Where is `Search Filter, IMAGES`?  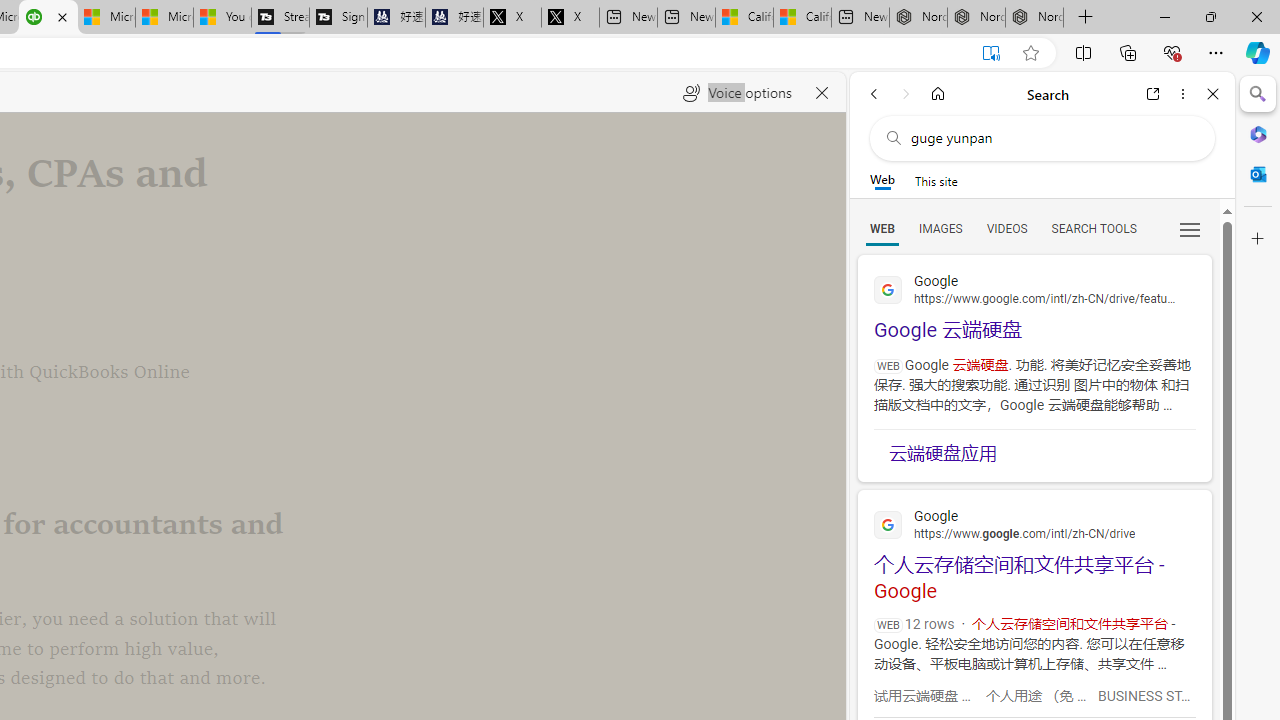 Search Filter, IMAGES is located at coordinates (940, 228).